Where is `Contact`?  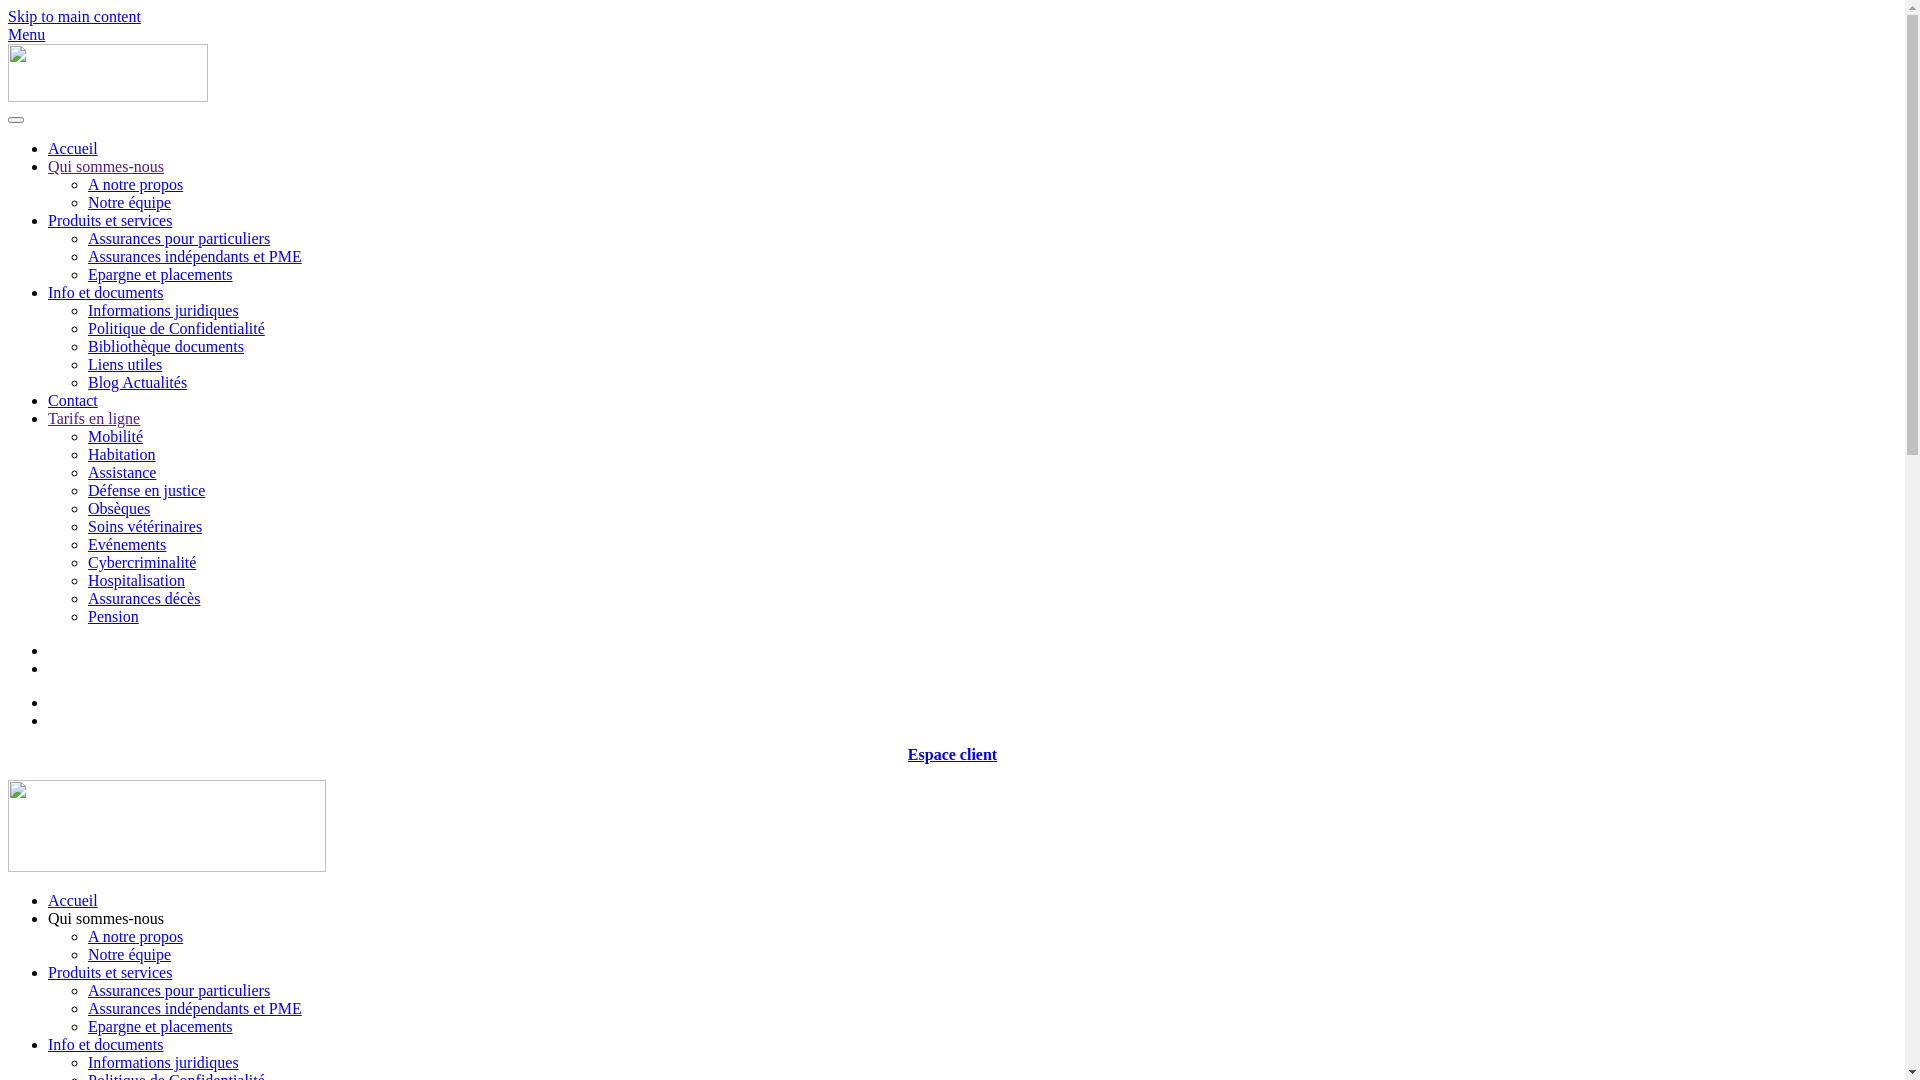 Contact is located at coordinates (73, 400).